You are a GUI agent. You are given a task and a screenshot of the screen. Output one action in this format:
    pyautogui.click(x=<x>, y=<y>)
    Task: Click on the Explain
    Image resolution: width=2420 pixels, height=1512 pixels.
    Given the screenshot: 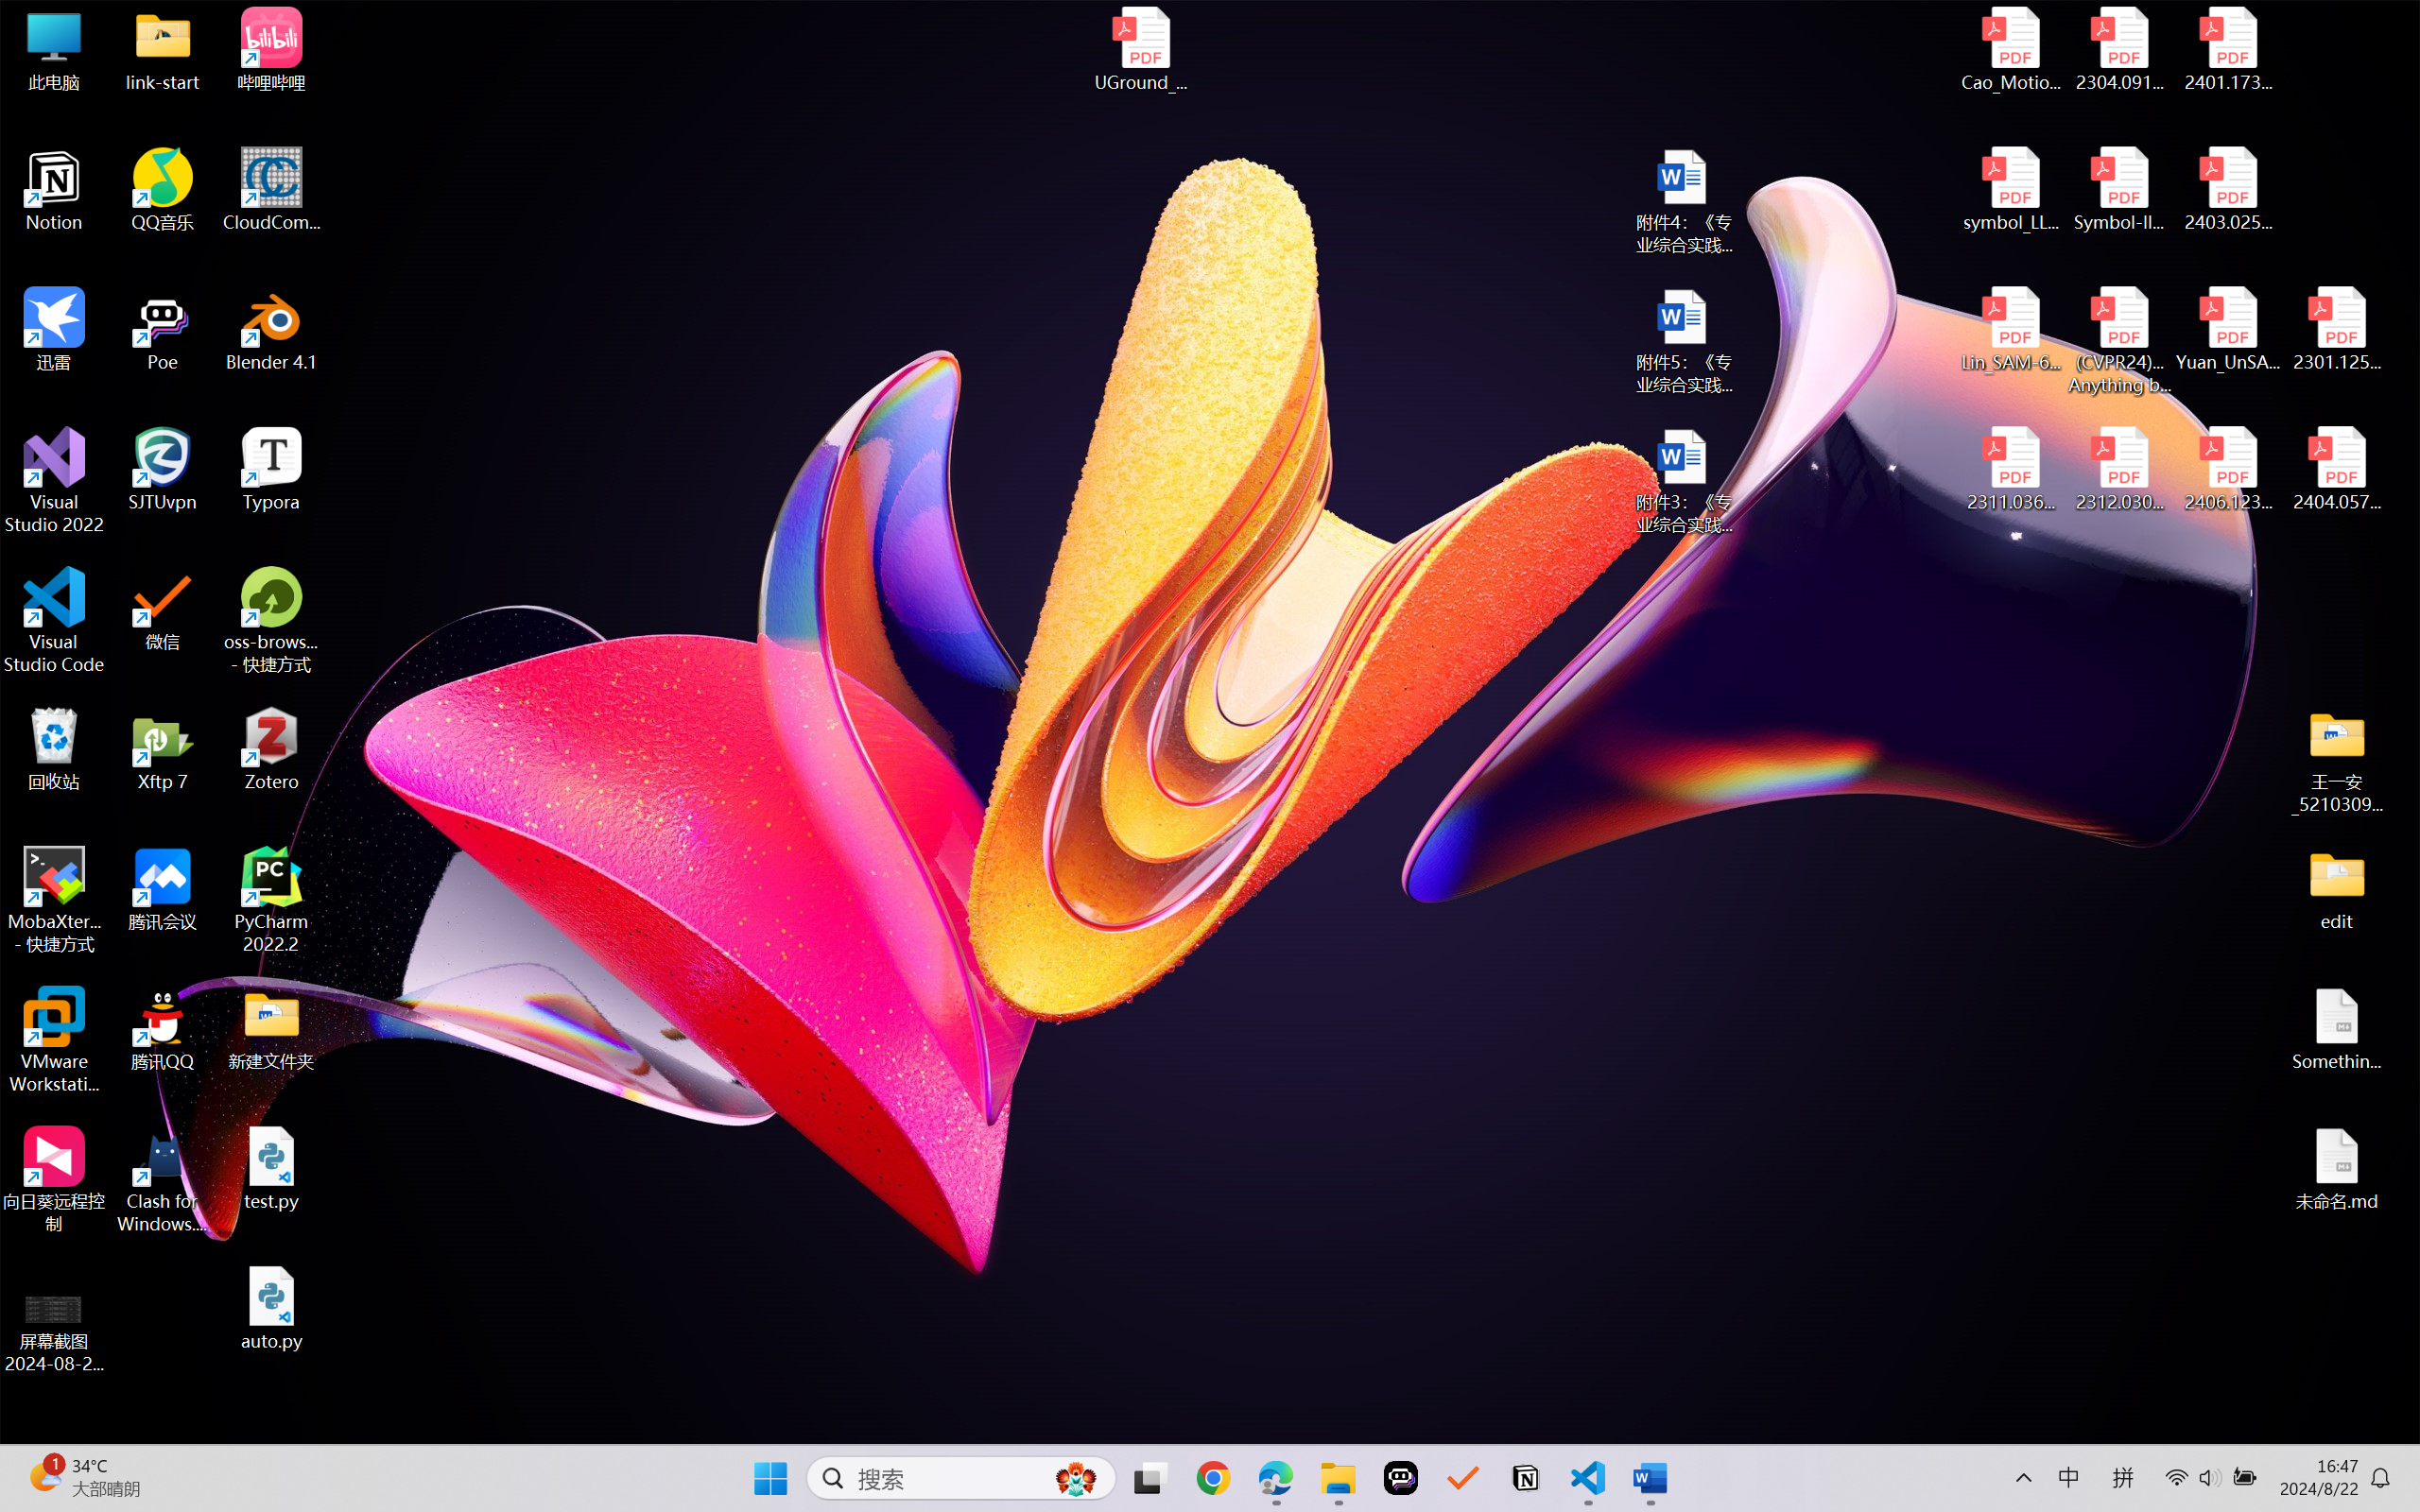 What is the action you would take?
    pyautogui.click(x=909, y=447)
    